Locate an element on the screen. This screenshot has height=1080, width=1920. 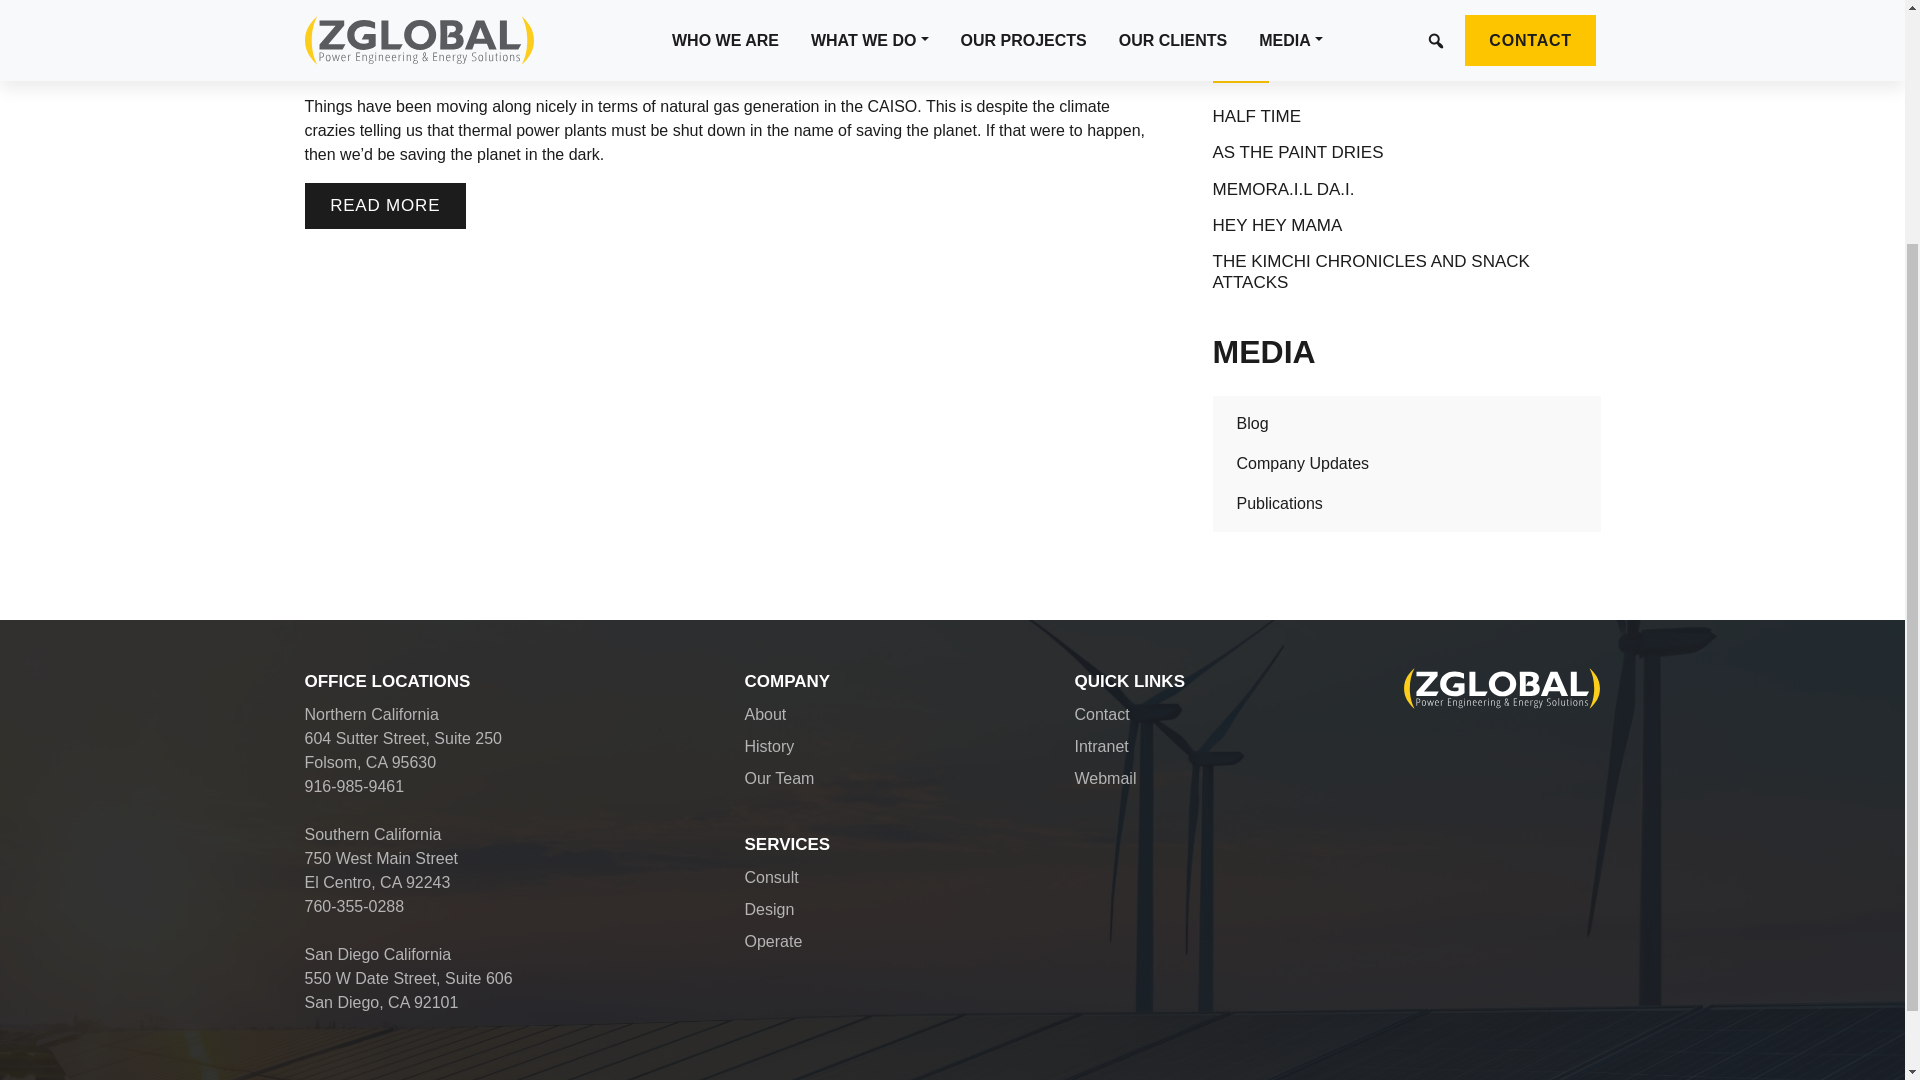
History is located at coordinates (769, 746).